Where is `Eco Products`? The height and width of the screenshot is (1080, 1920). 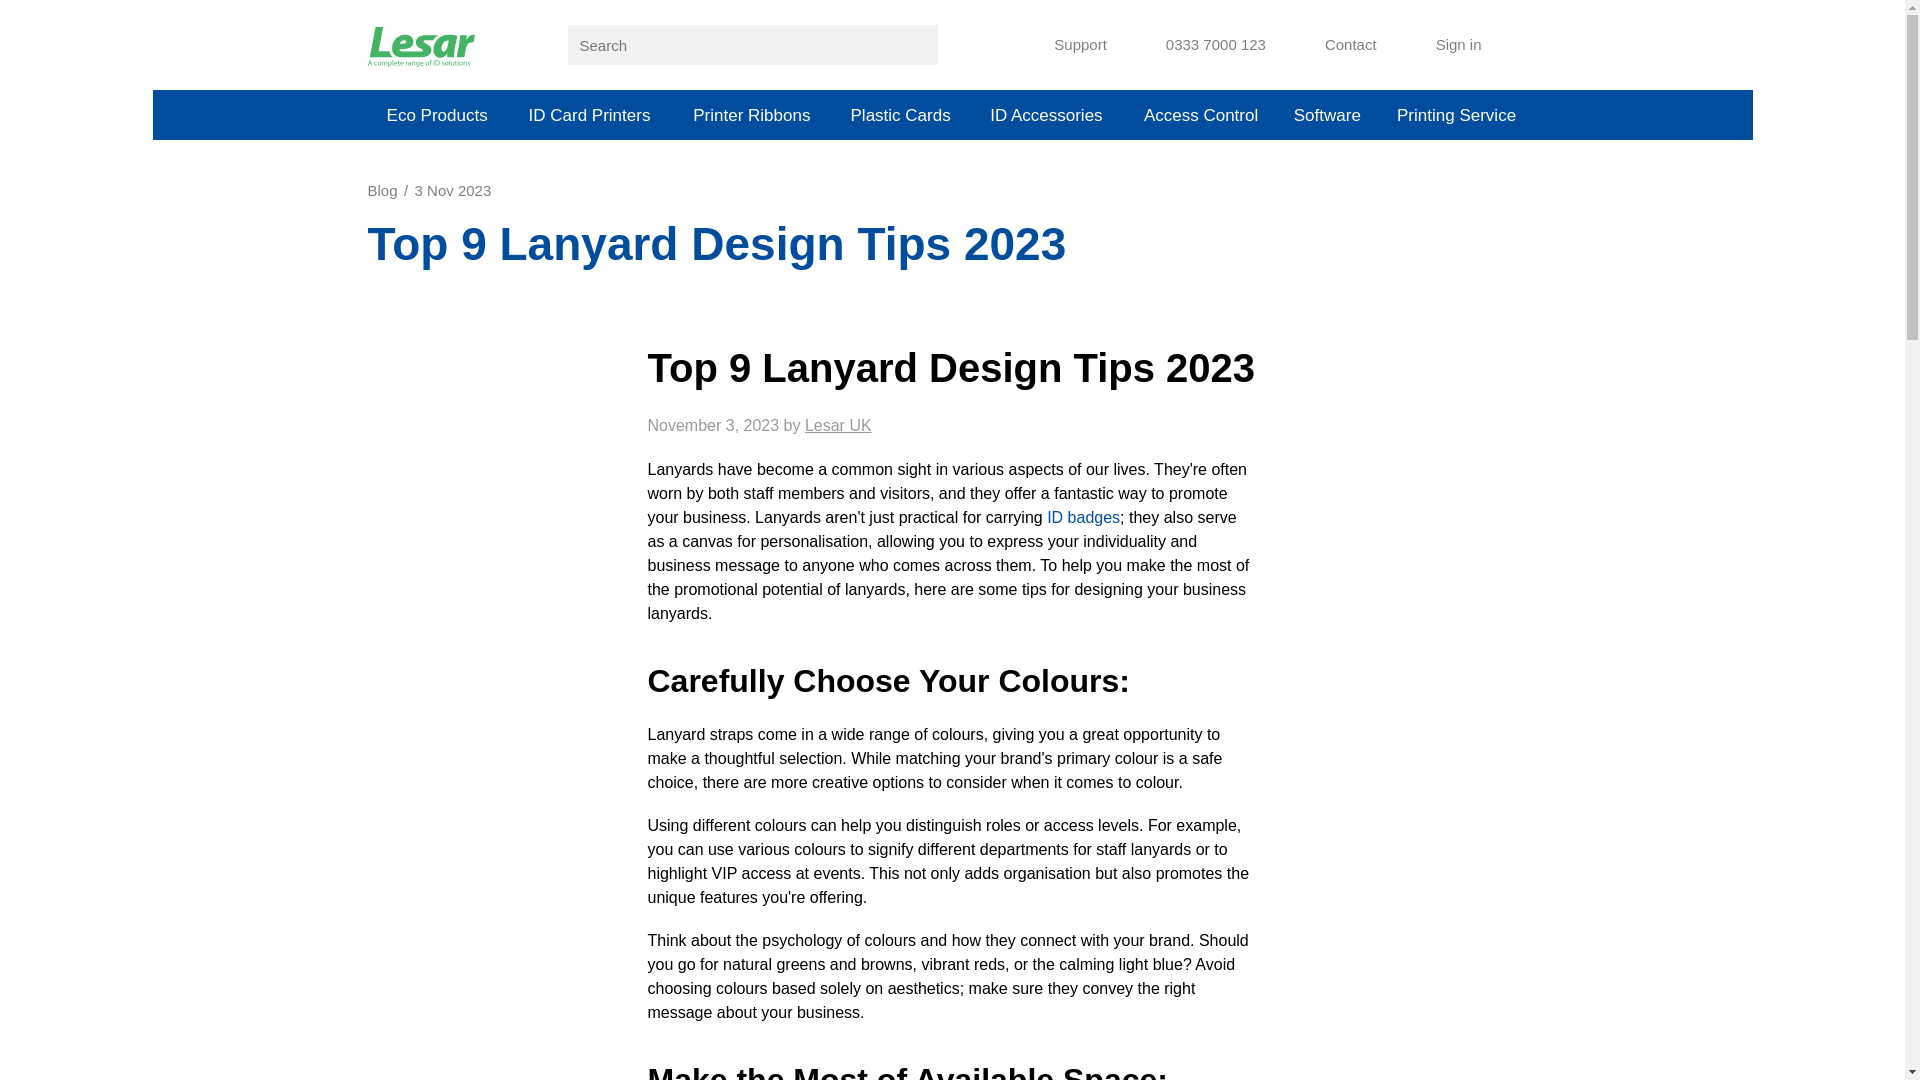
Eco Products is located at coordinates (437, 114).